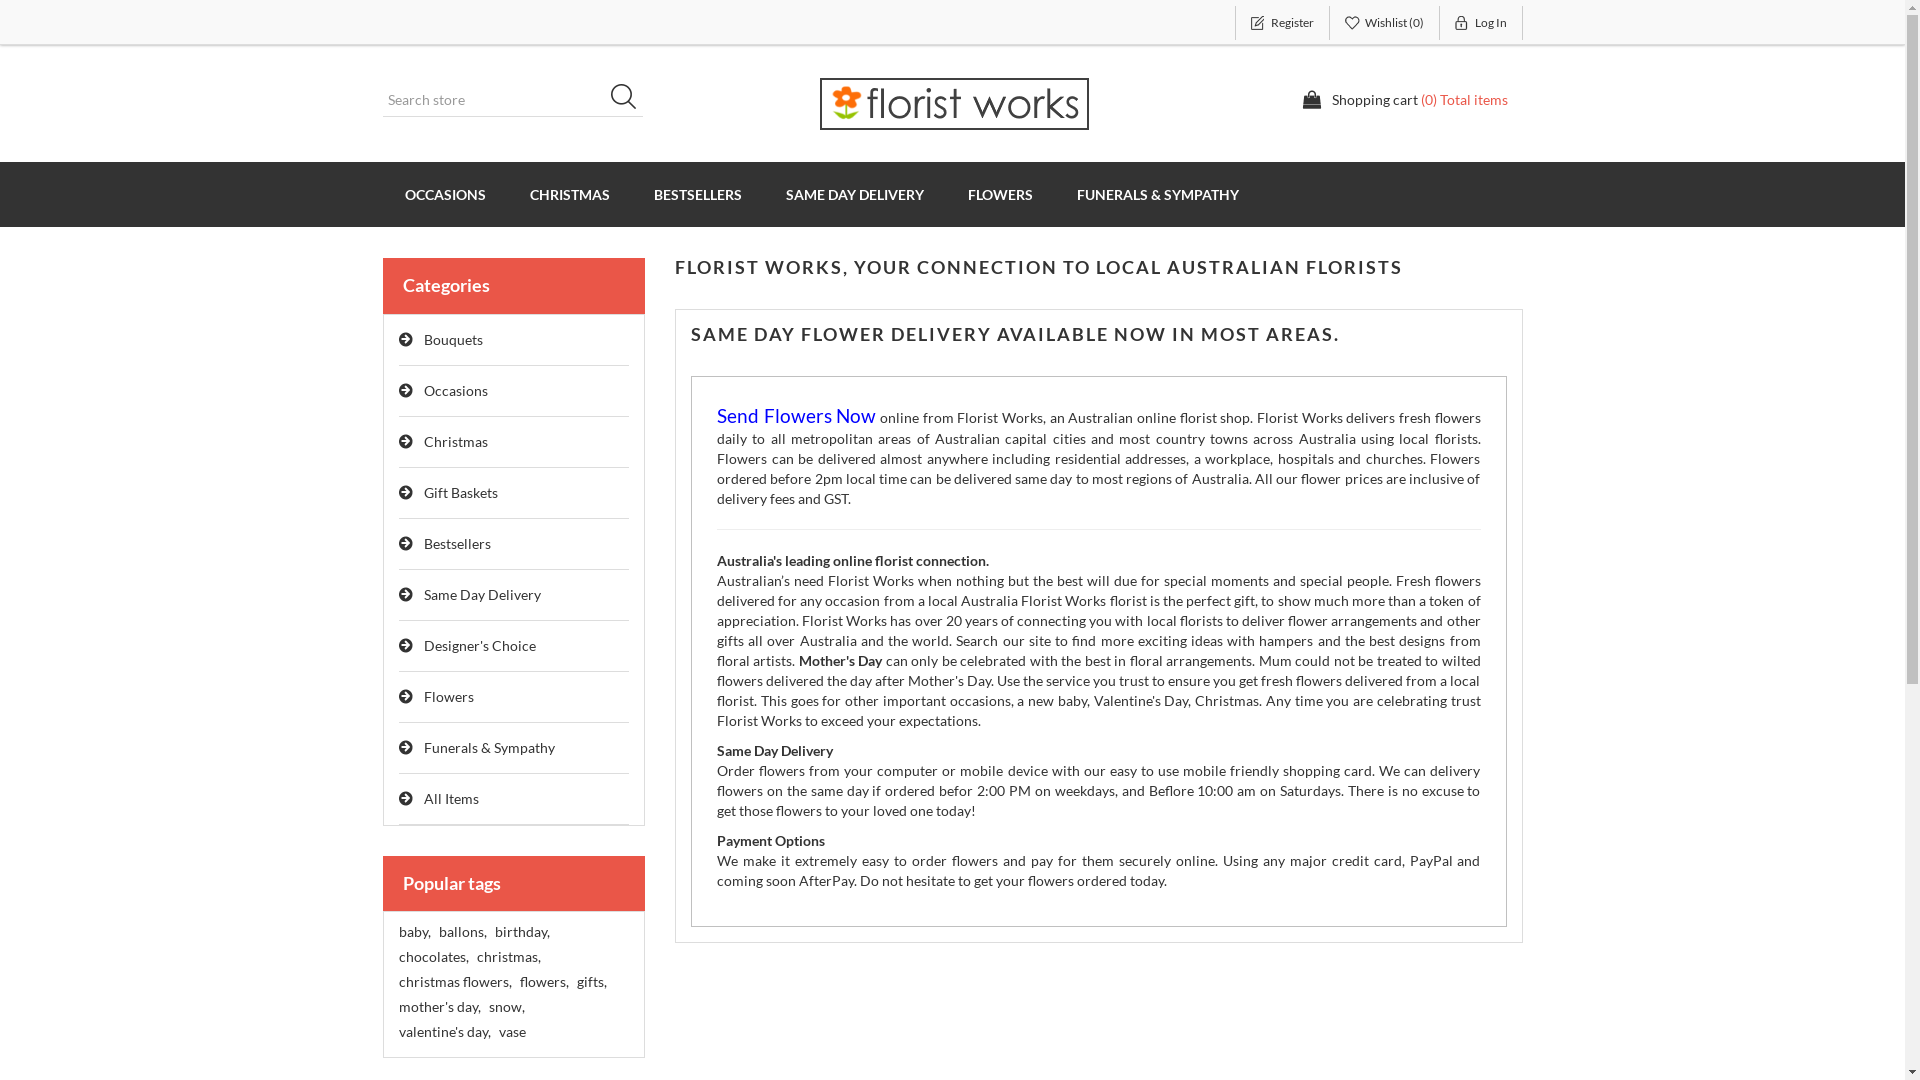  What do you see at coordinates (698, 194) in the screenshot?
I see `BESTSELLERS` at bounding box center [698, 194].